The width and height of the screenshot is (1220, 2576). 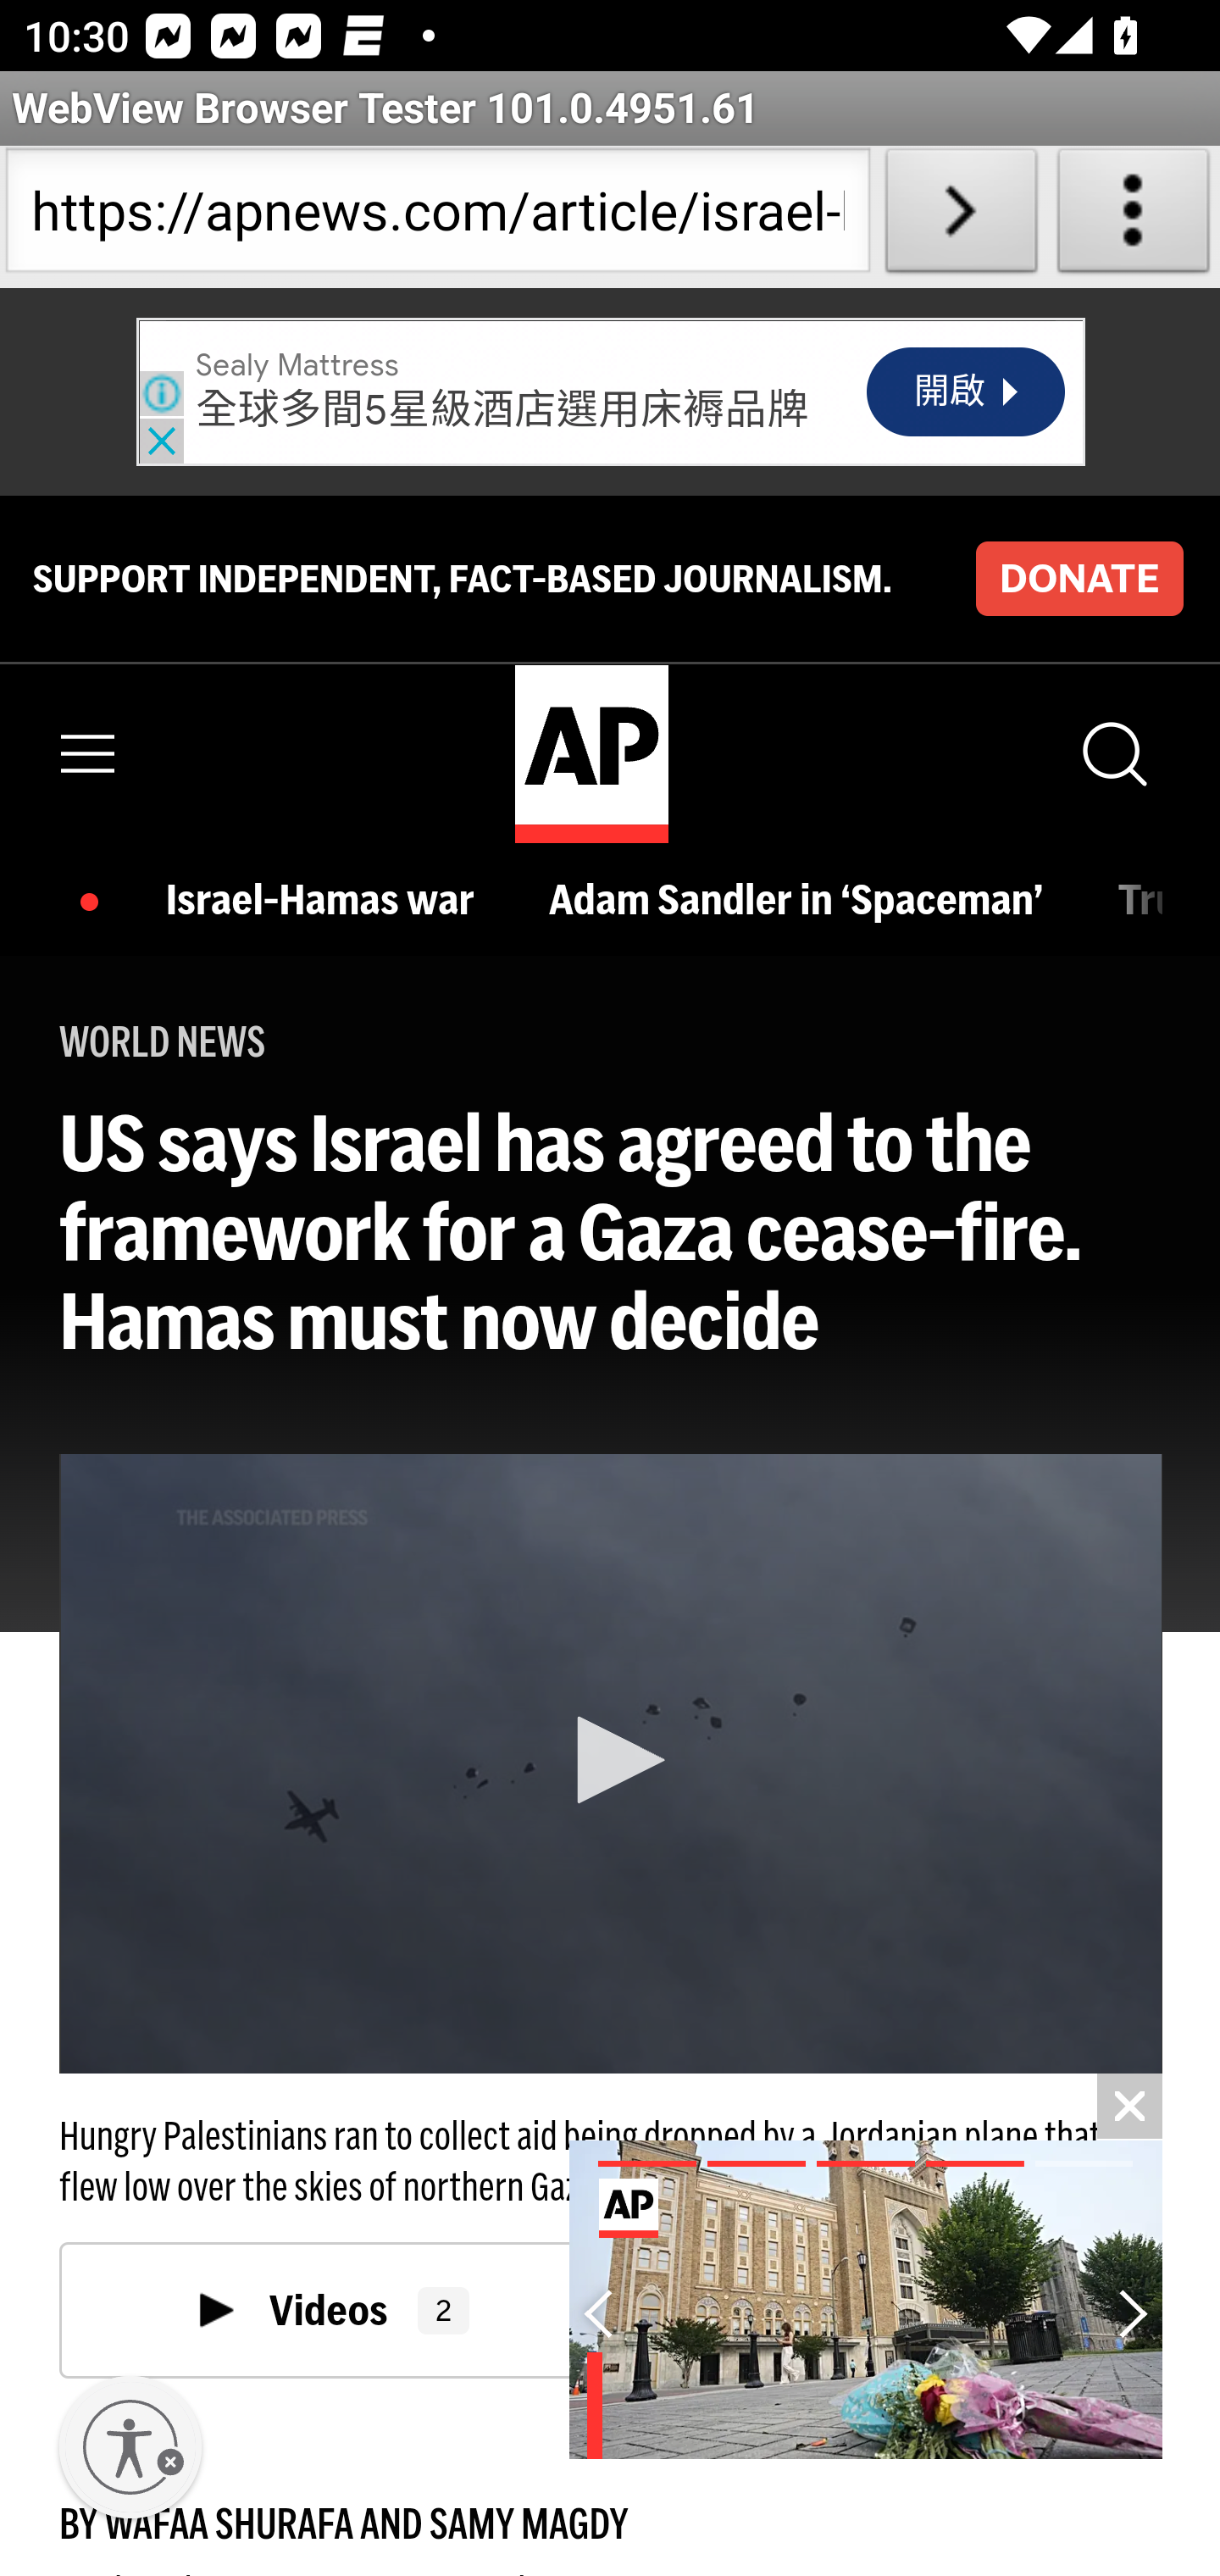 What do you see at coordinates (130, 2448) in the screenshot?
I see `Enable accessibility` at bounding box center [130, 2448].